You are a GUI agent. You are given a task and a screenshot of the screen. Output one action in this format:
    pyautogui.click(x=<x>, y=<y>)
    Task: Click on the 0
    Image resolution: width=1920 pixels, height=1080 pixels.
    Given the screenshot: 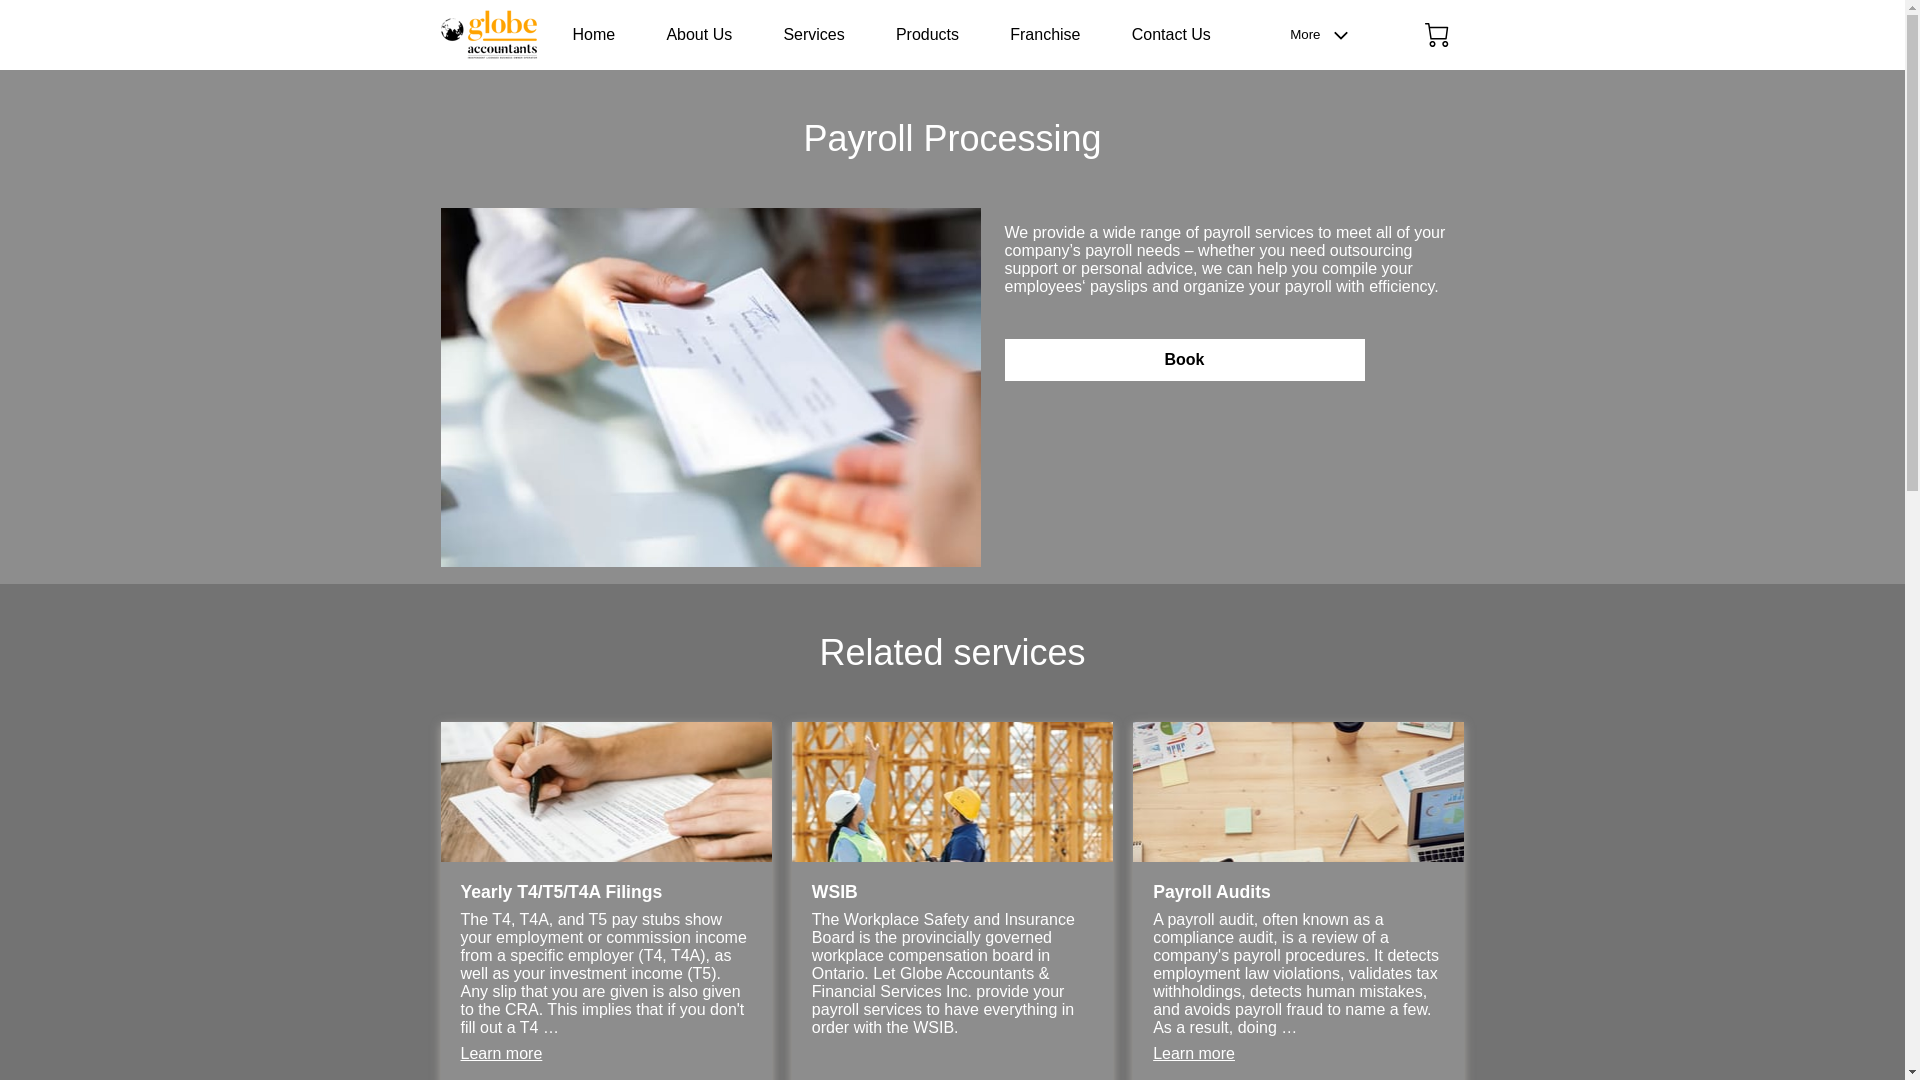 What is the action you would take?
    pyautogui.click(x=1436, y=34)
    